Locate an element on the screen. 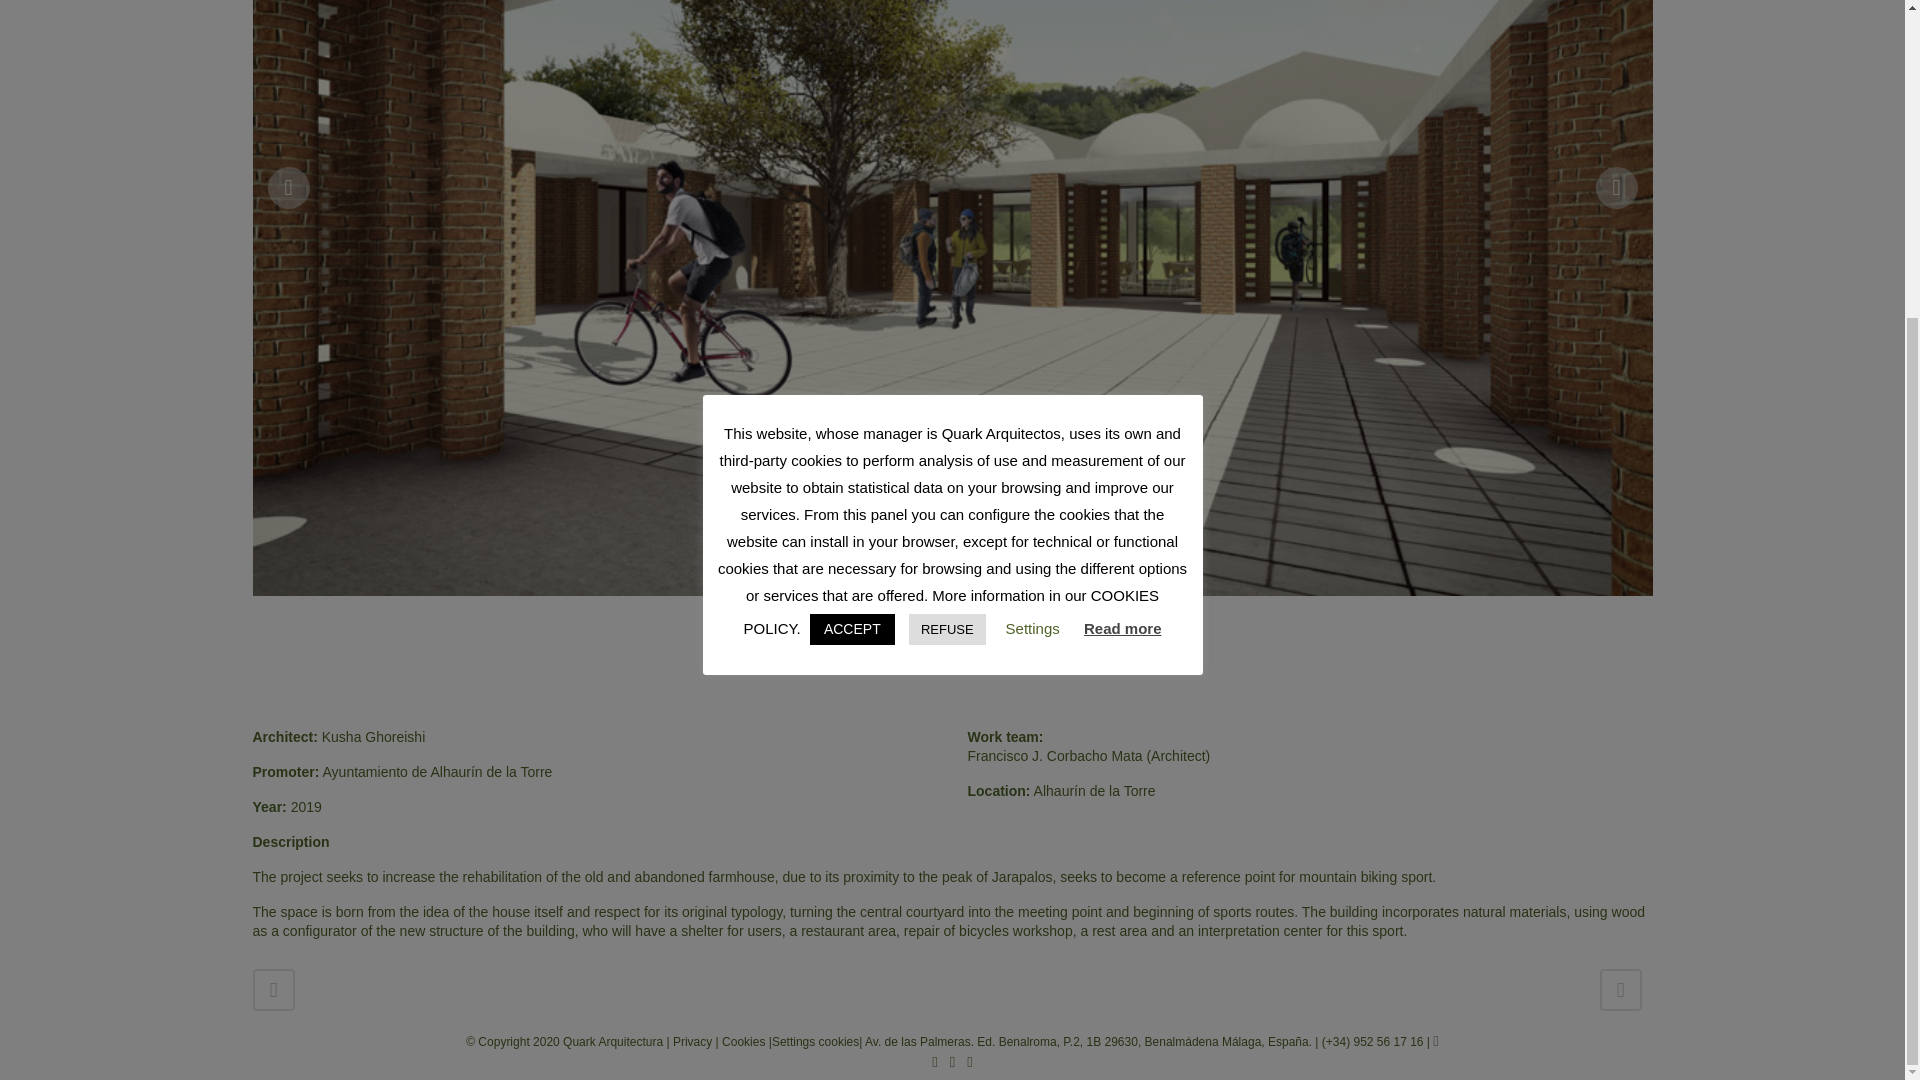 This screenshot has height=1080, width=1920. 2 is located at coordinates (952, 650).